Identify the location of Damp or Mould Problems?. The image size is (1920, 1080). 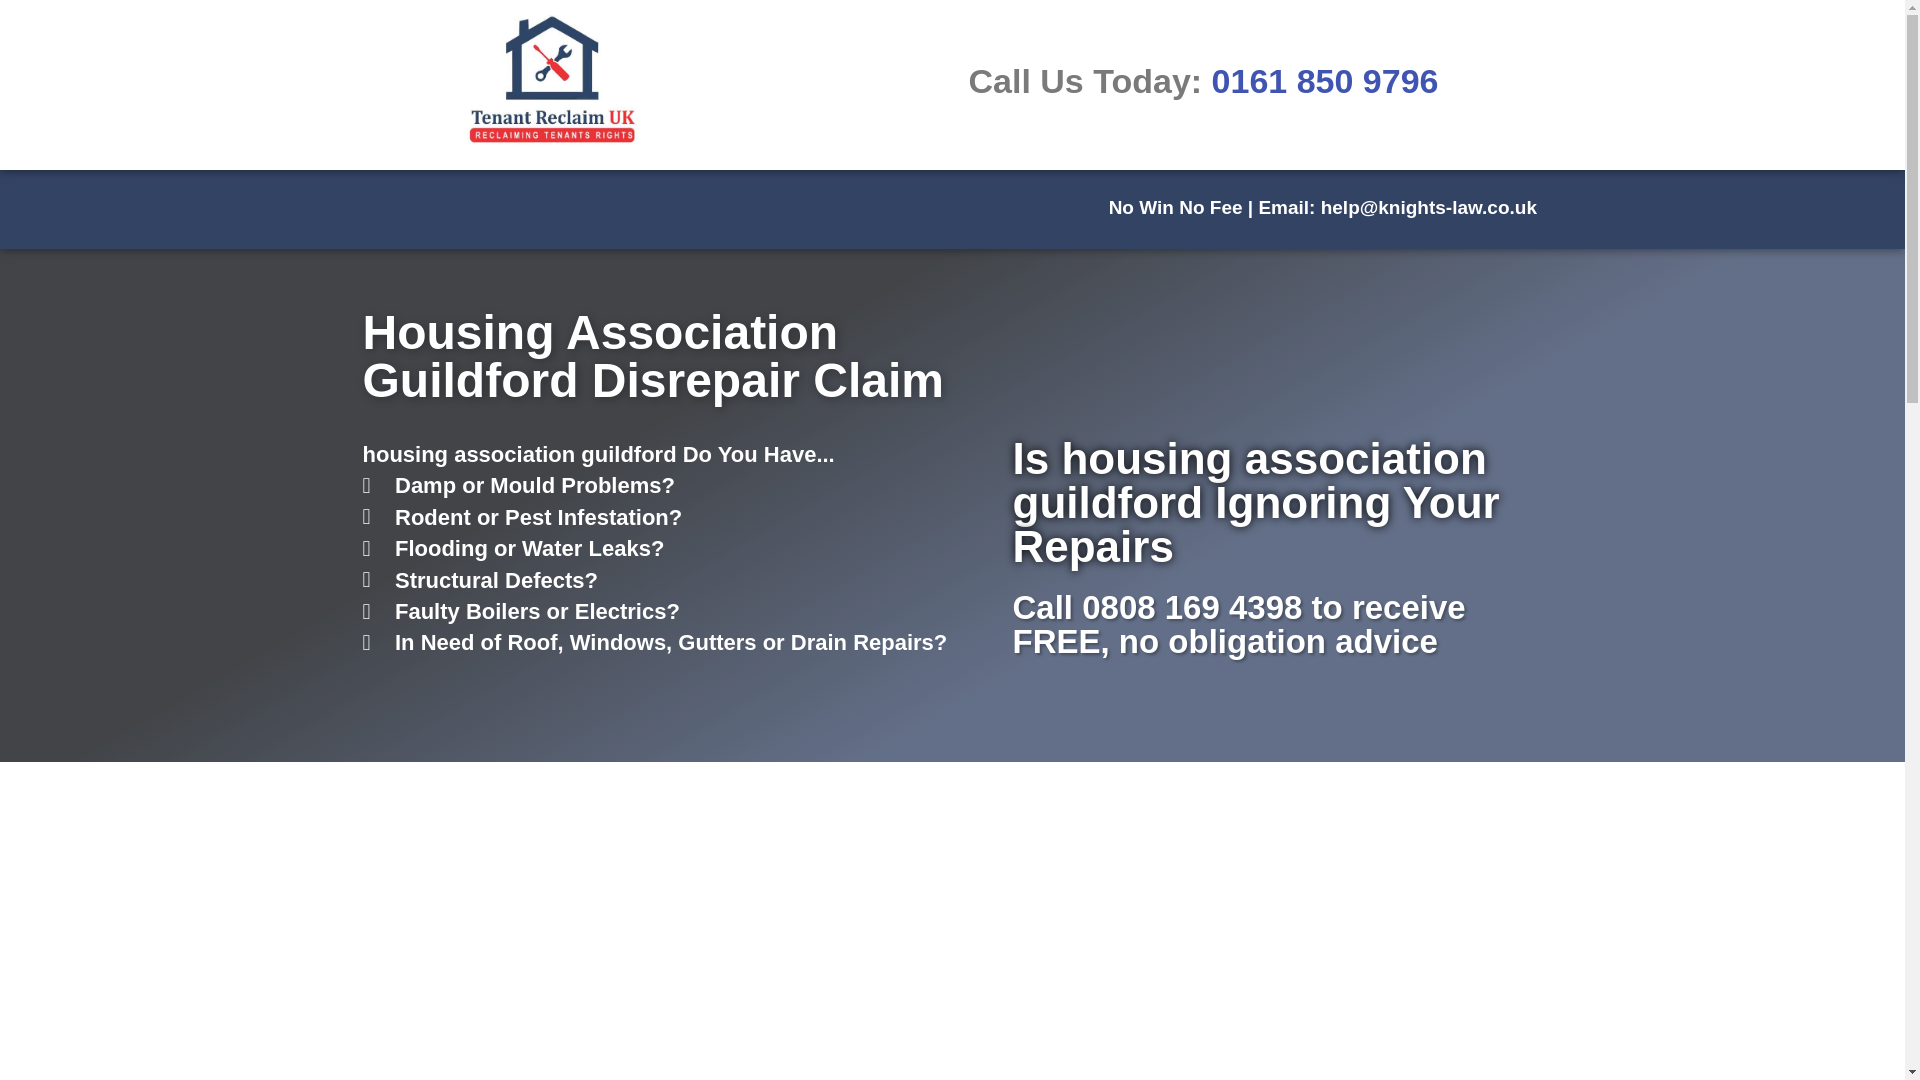
(677, 485).